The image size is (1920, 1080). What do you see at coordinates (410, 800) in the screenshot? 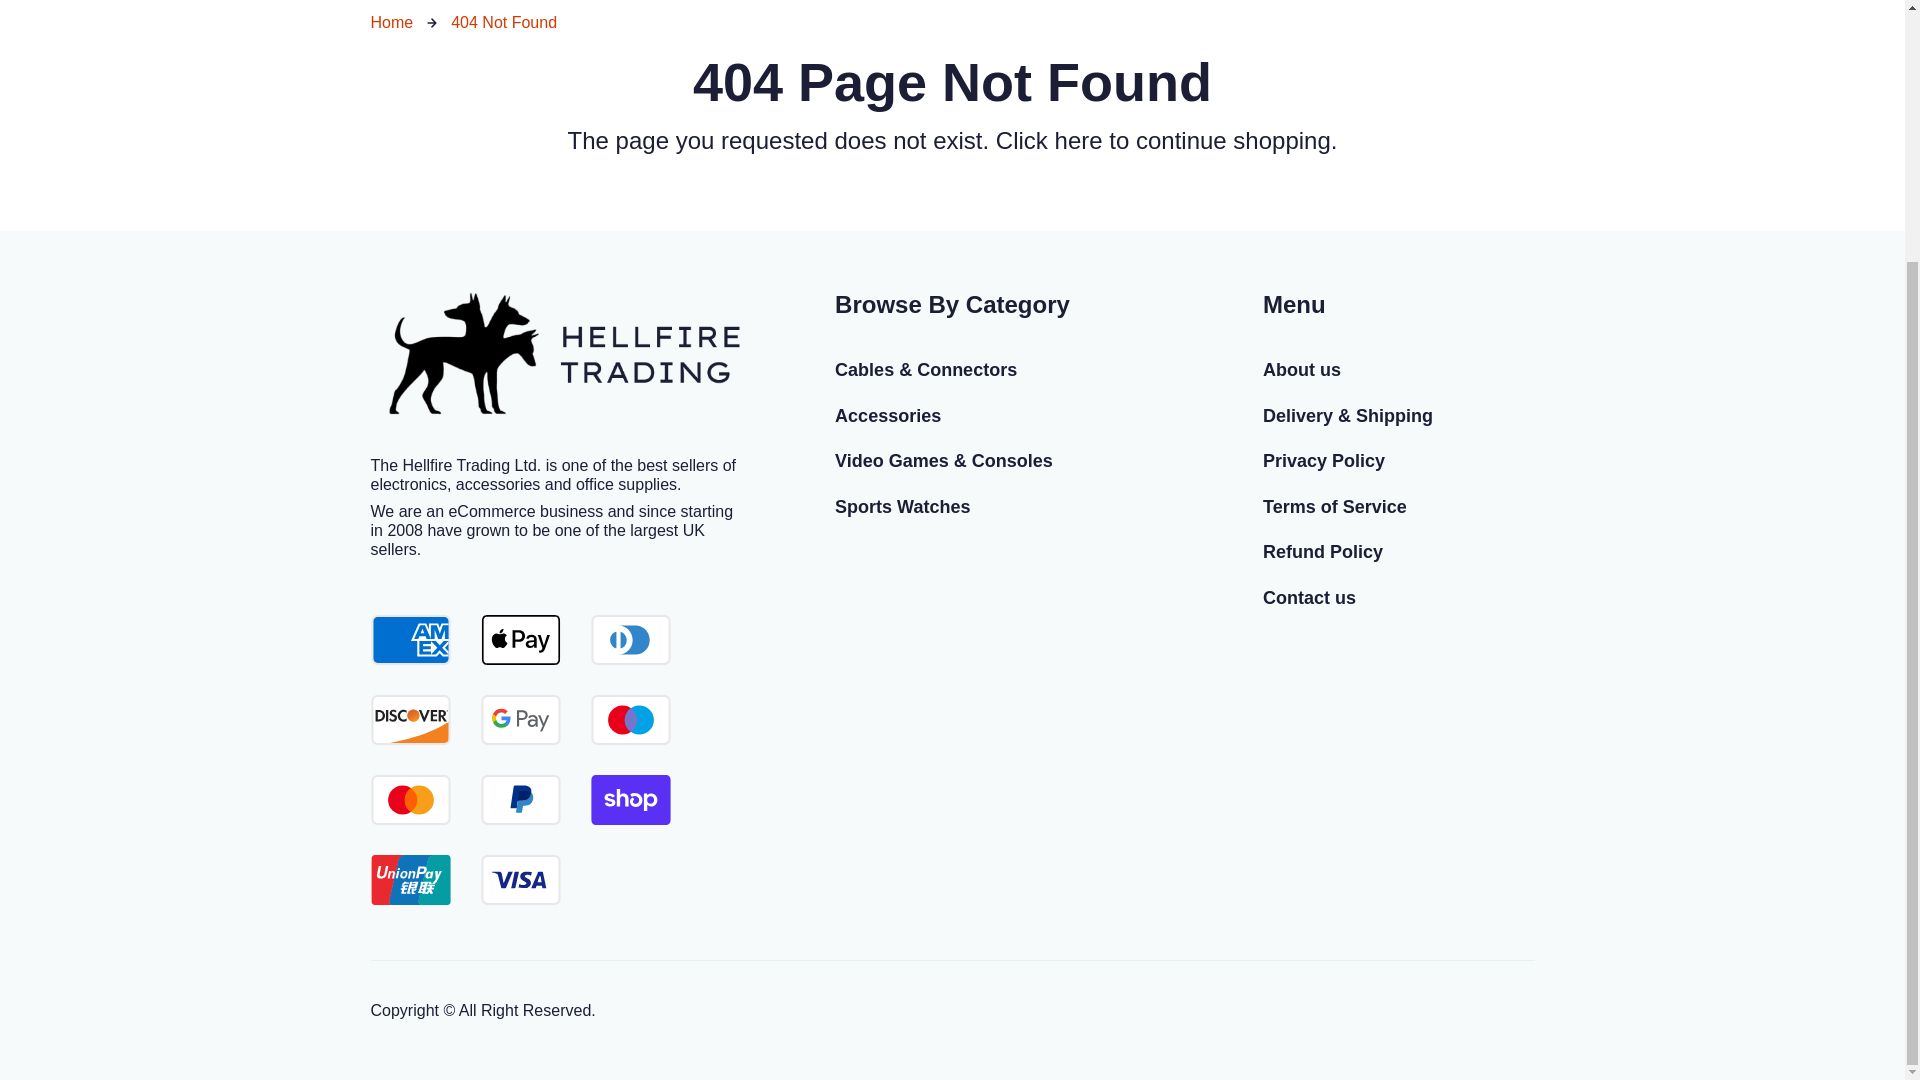
I see `Mastercard` at bounding box center [410, 800].